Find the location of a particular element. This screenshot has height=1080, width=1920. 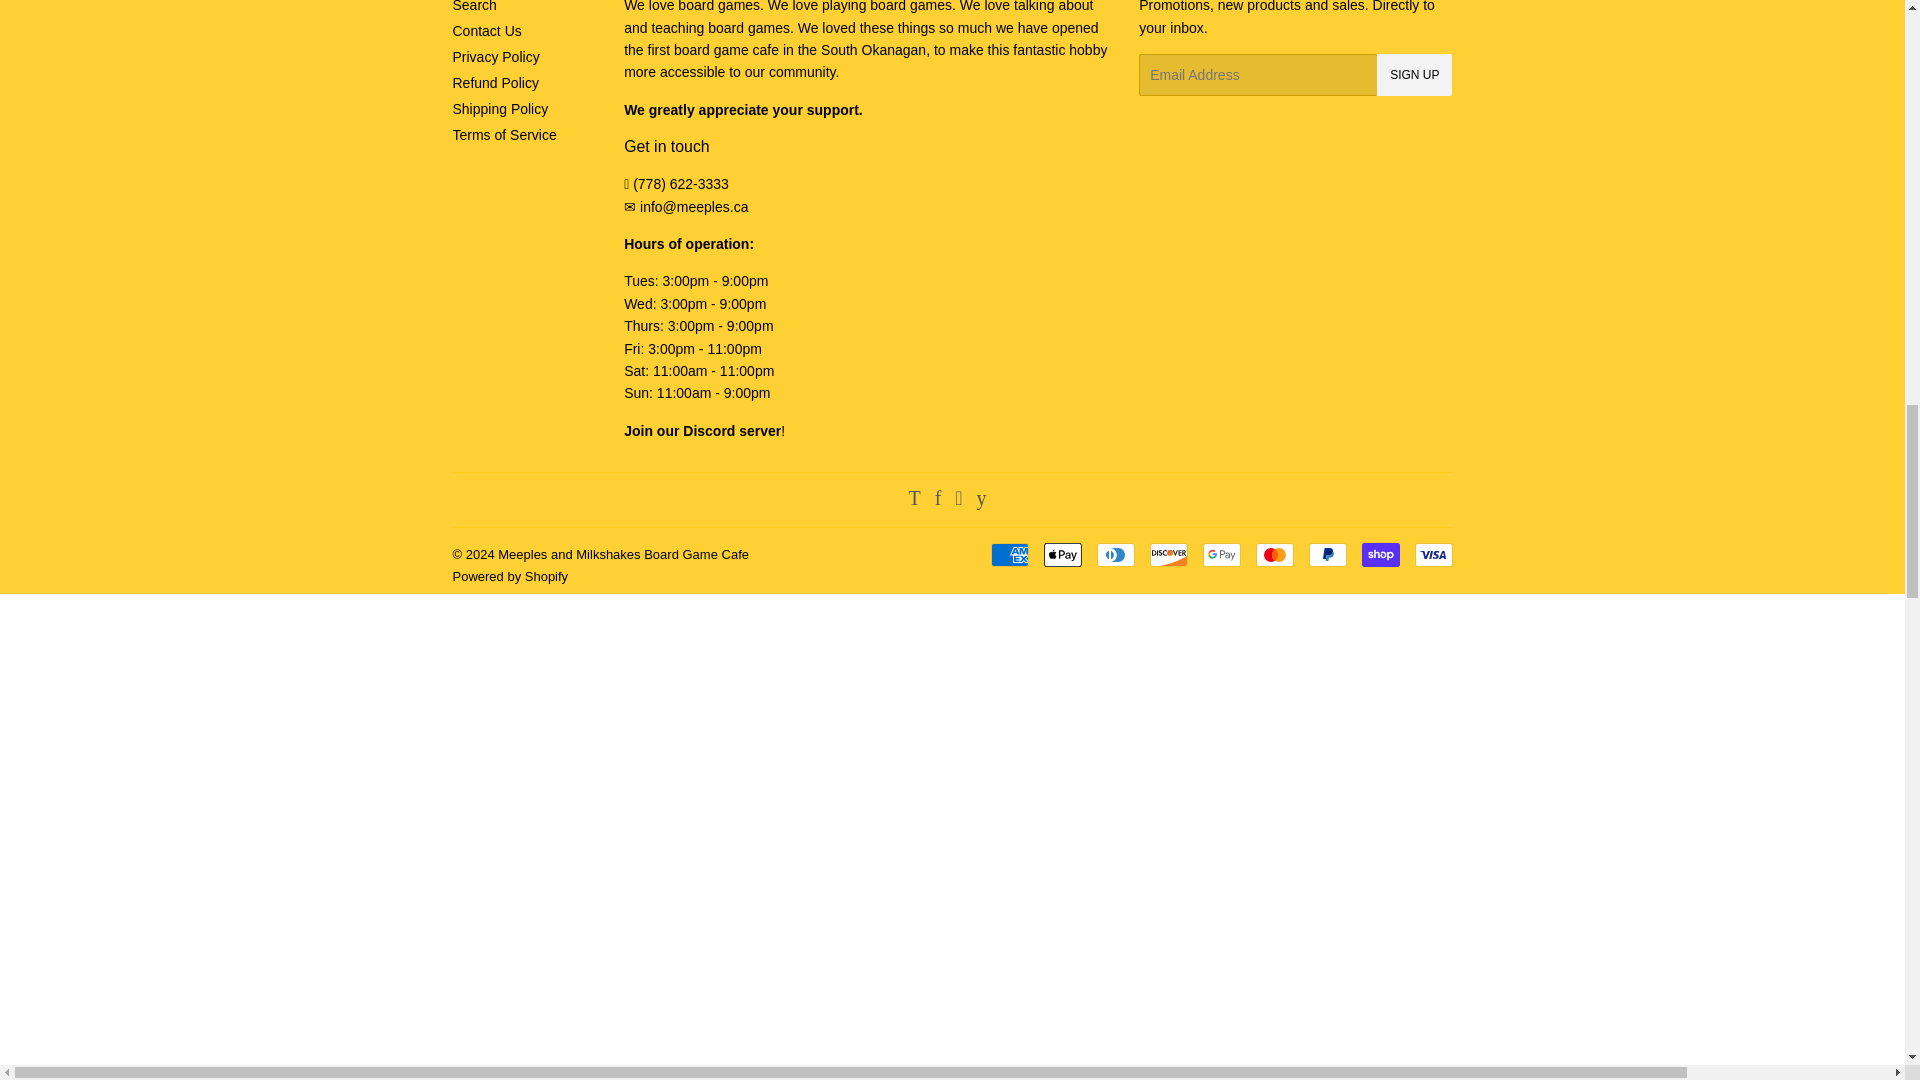

American Express is located at coordinates (1008, 555).